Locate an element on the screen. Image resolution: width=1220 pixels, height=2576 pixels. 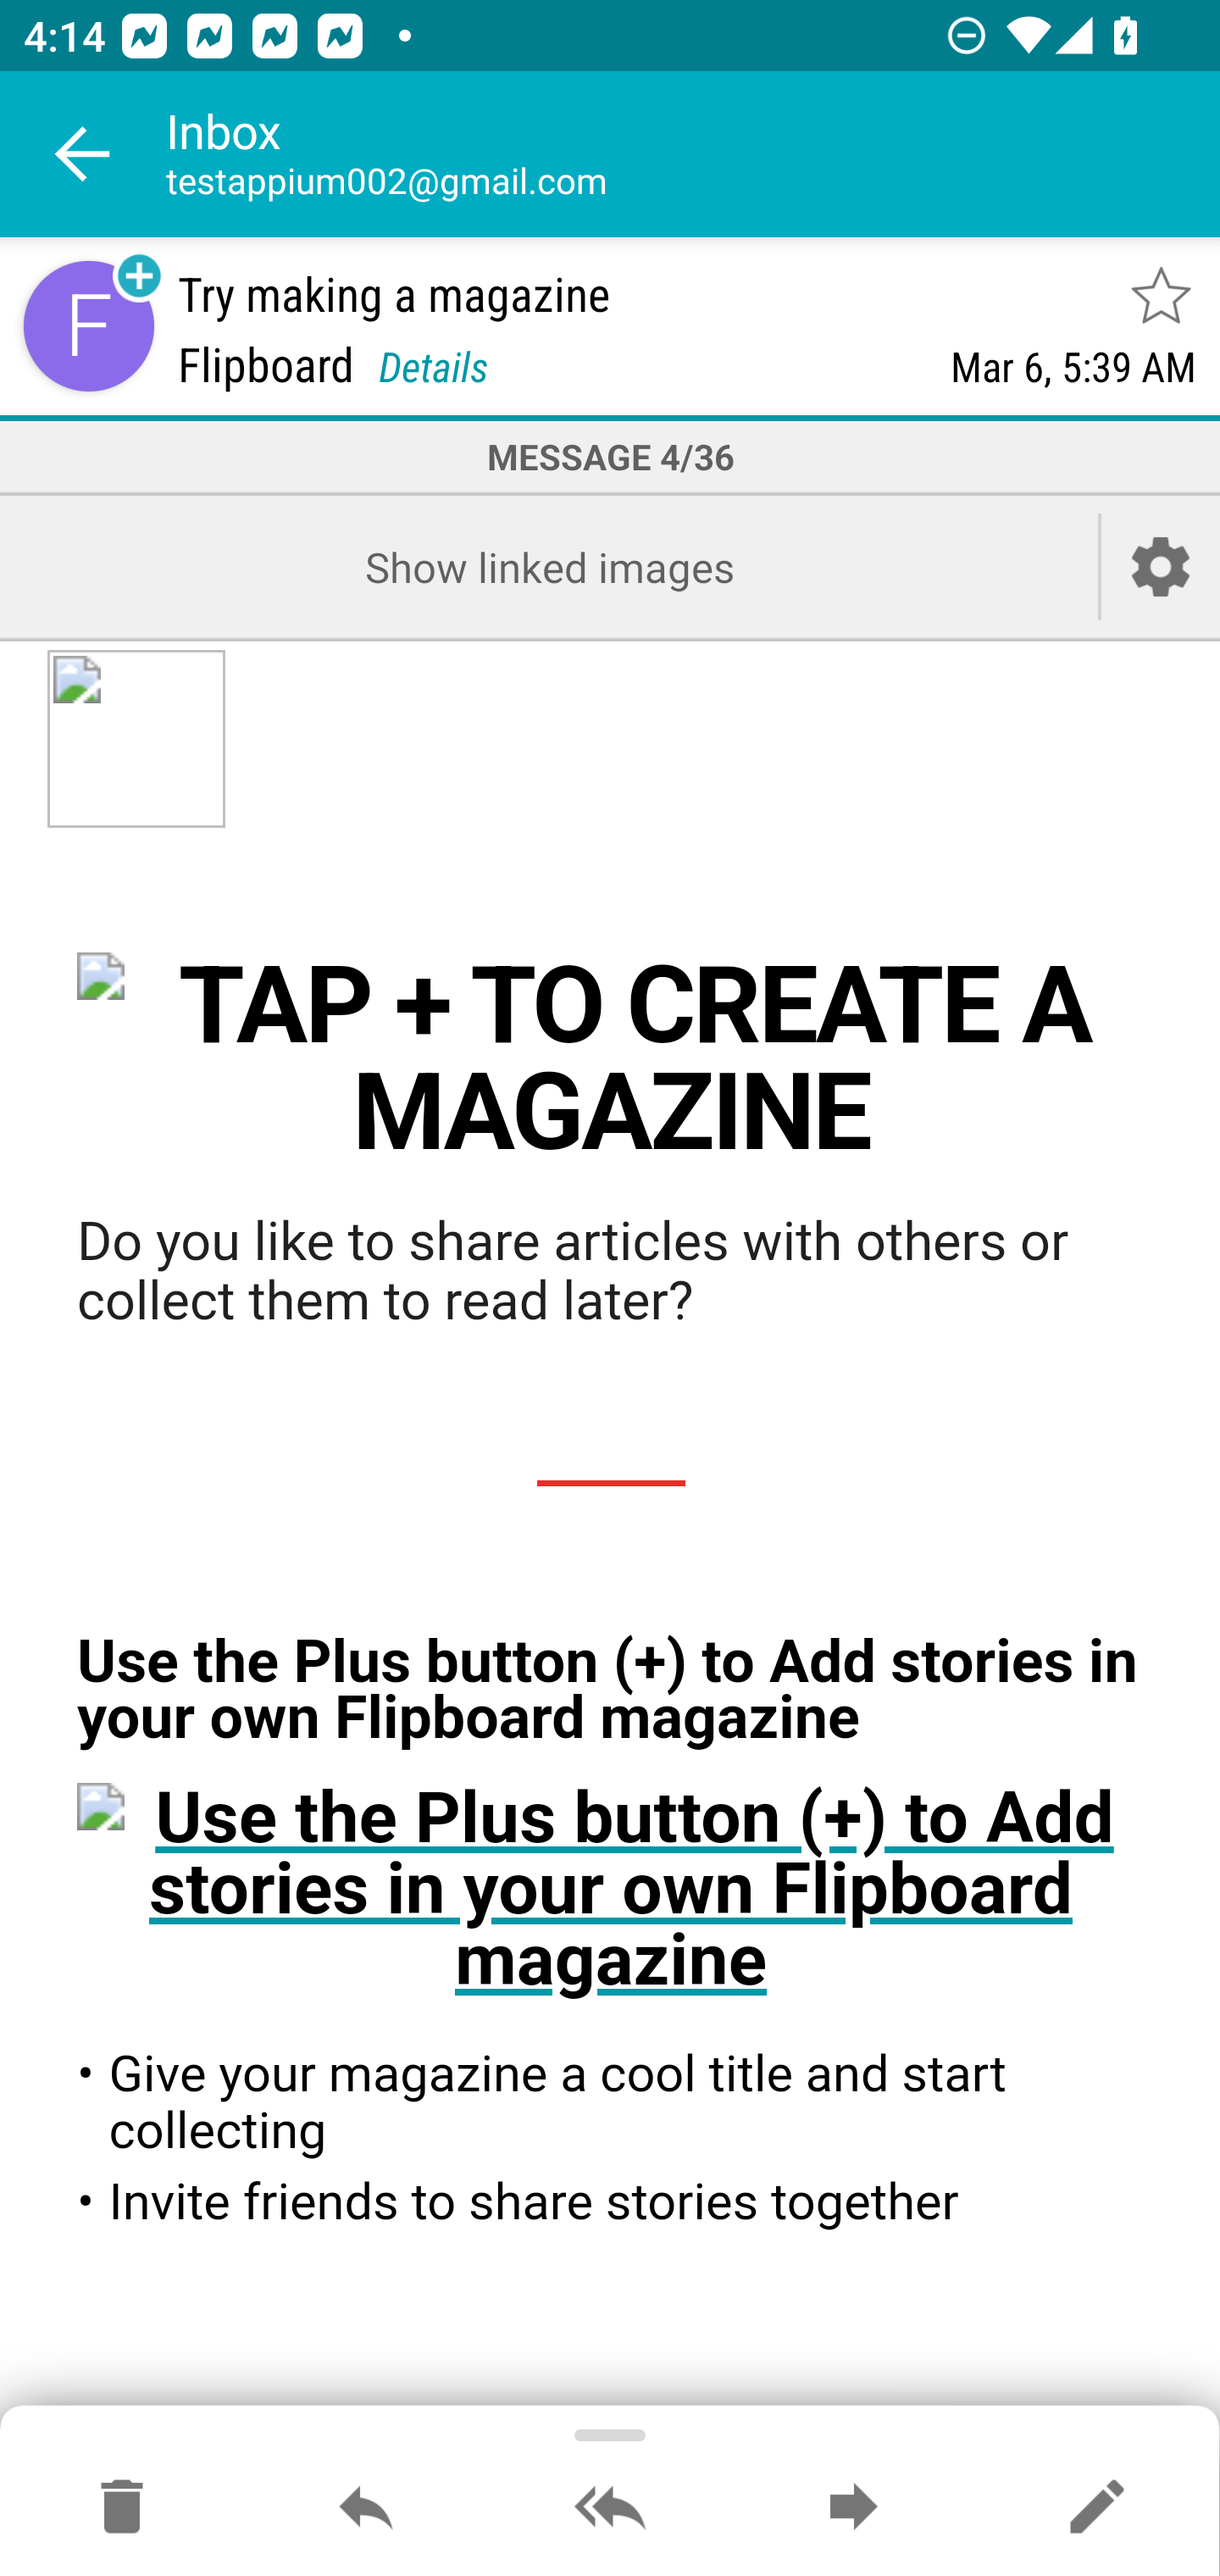
Forward is located at coordinates (853, 2508).